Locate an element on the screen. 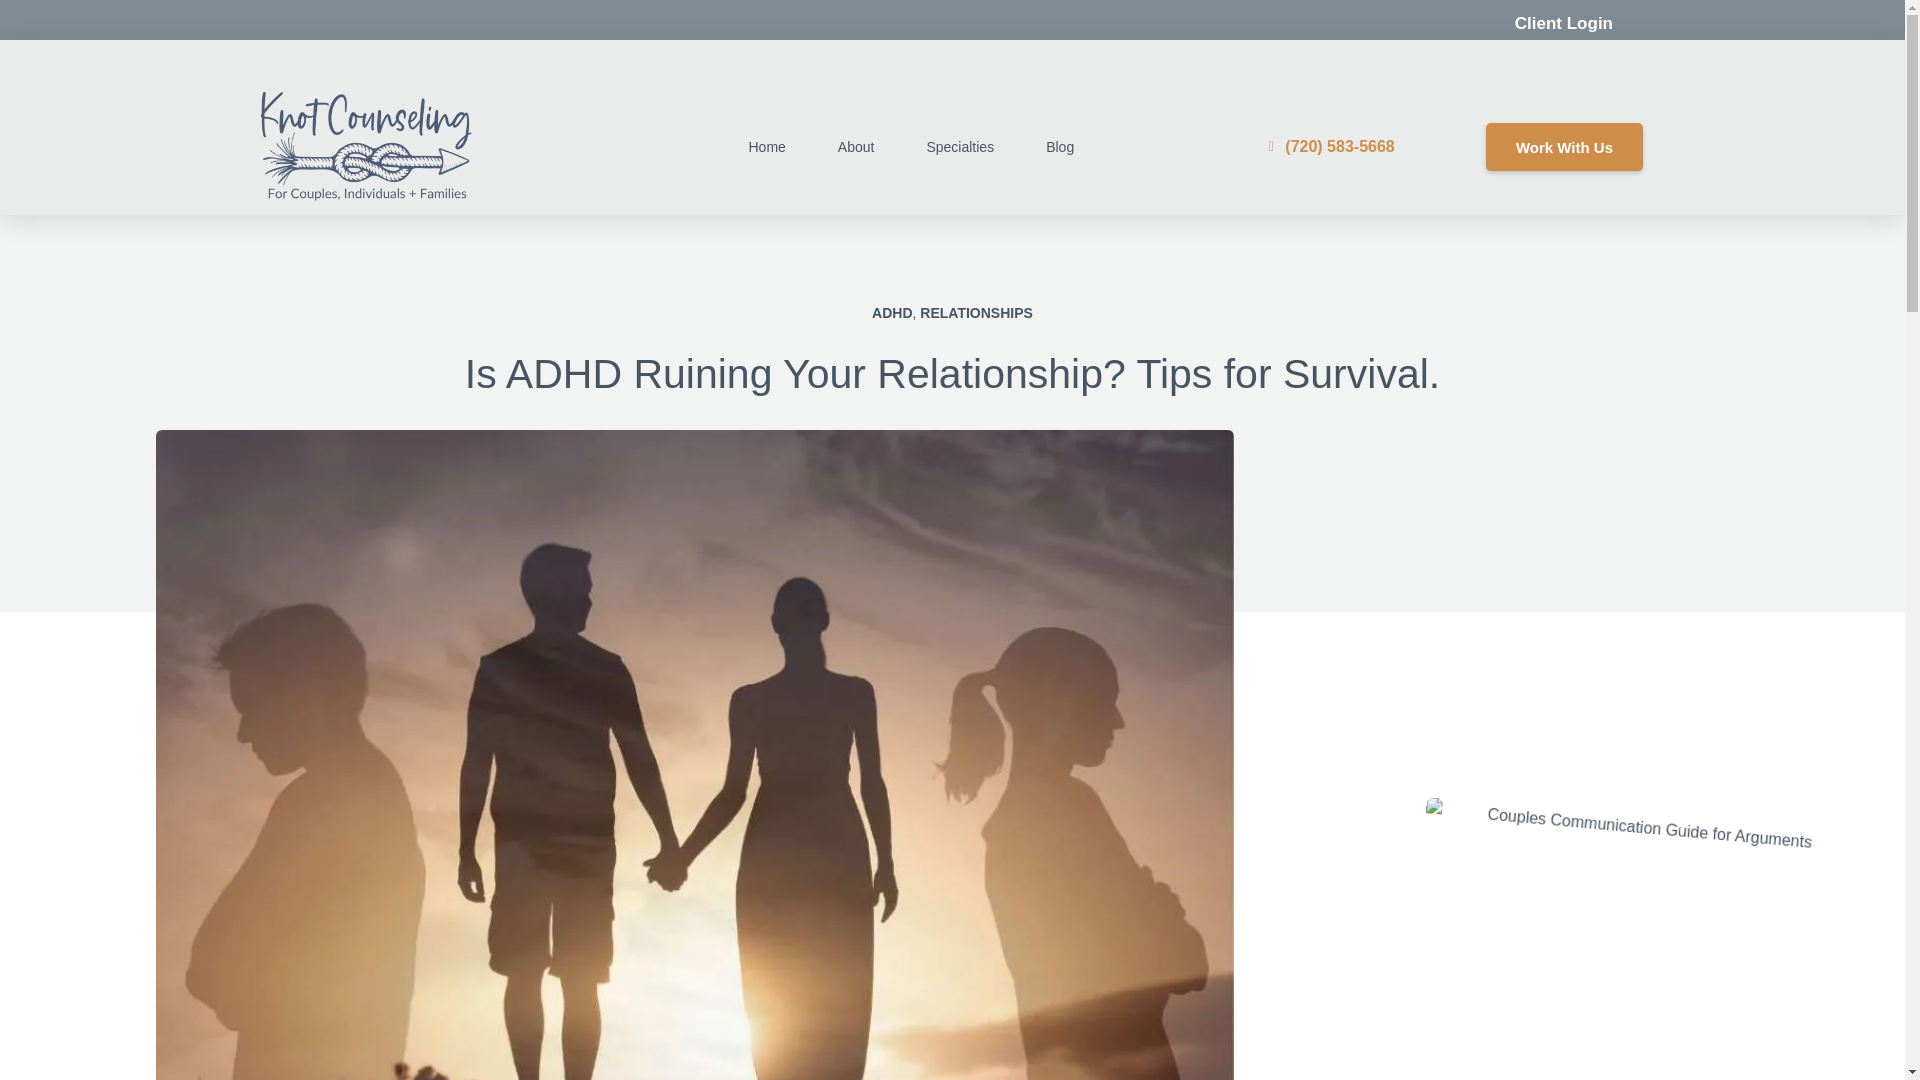 The image size is (1920, 1080). Work With Us is located at coordinates (1564, 146).